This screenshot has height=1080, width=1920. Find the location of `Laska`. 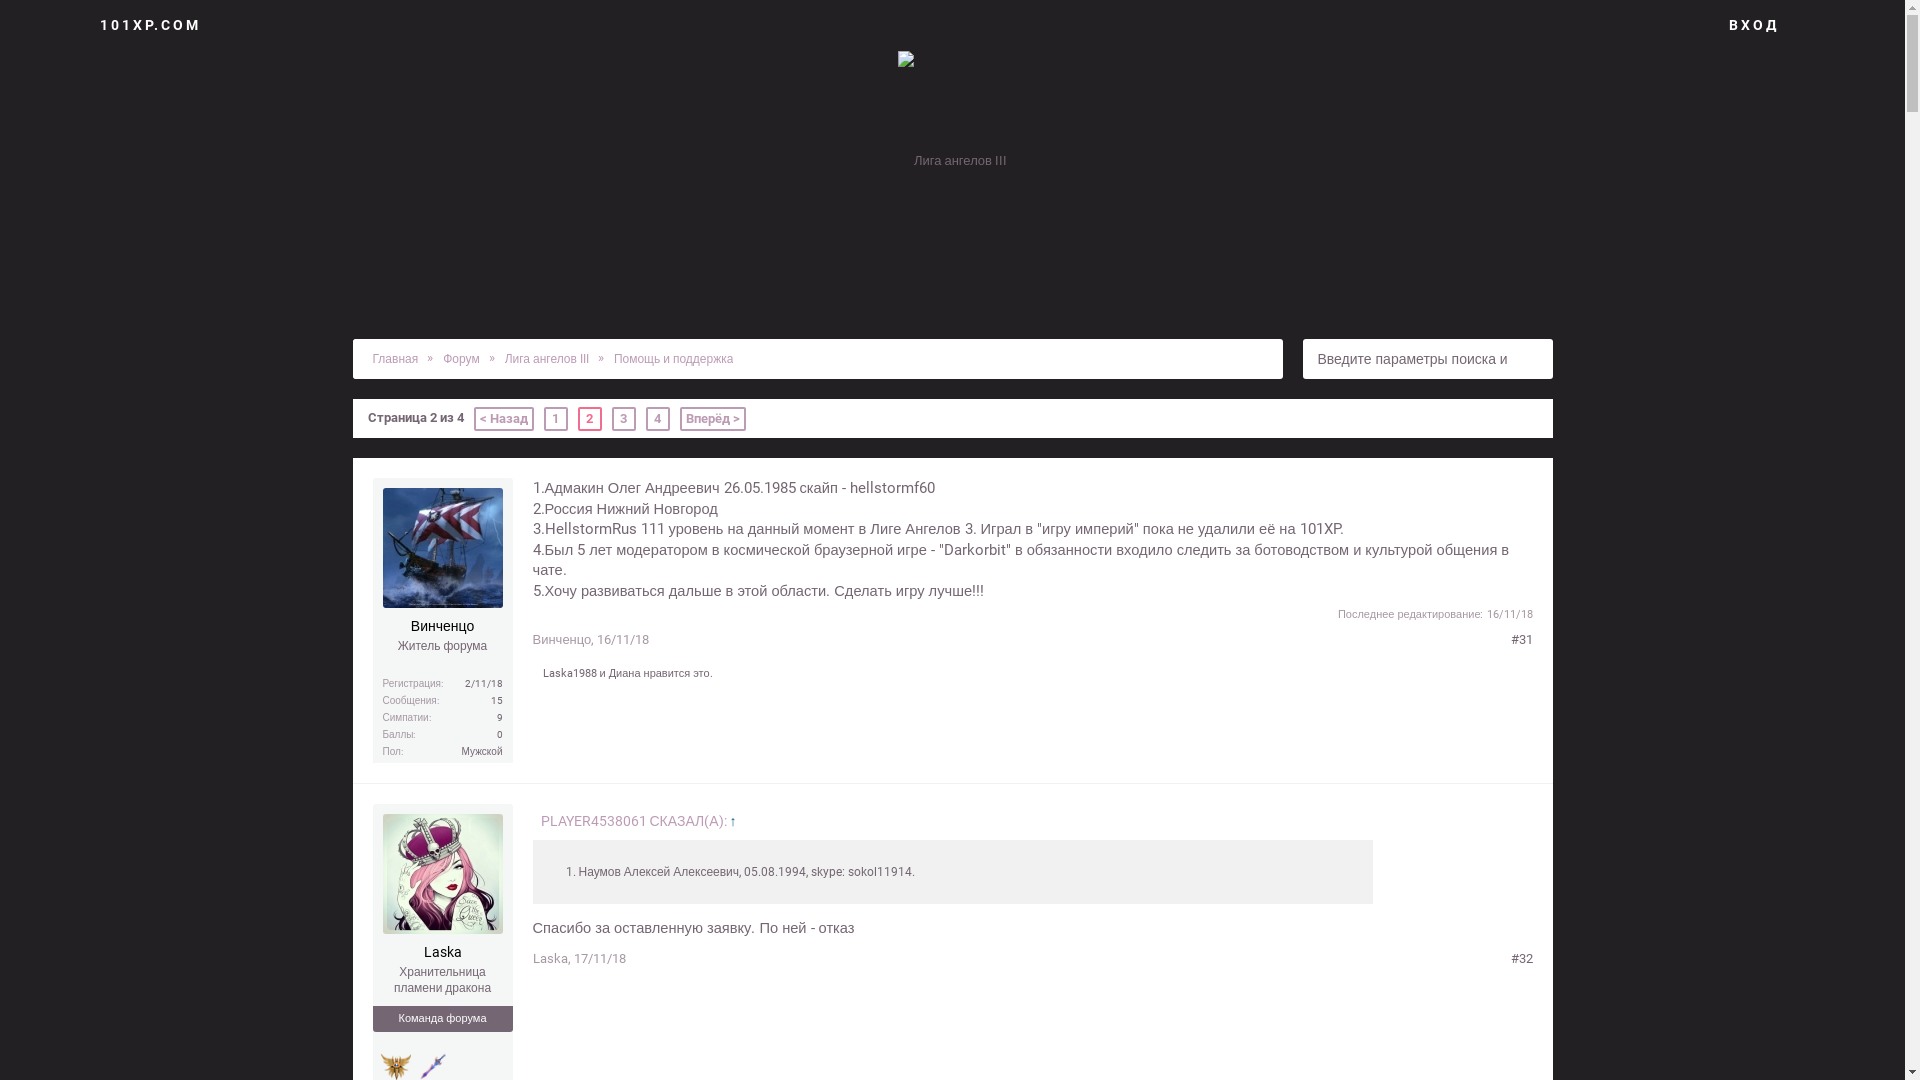

Laska is located at coordinates (550, 958).